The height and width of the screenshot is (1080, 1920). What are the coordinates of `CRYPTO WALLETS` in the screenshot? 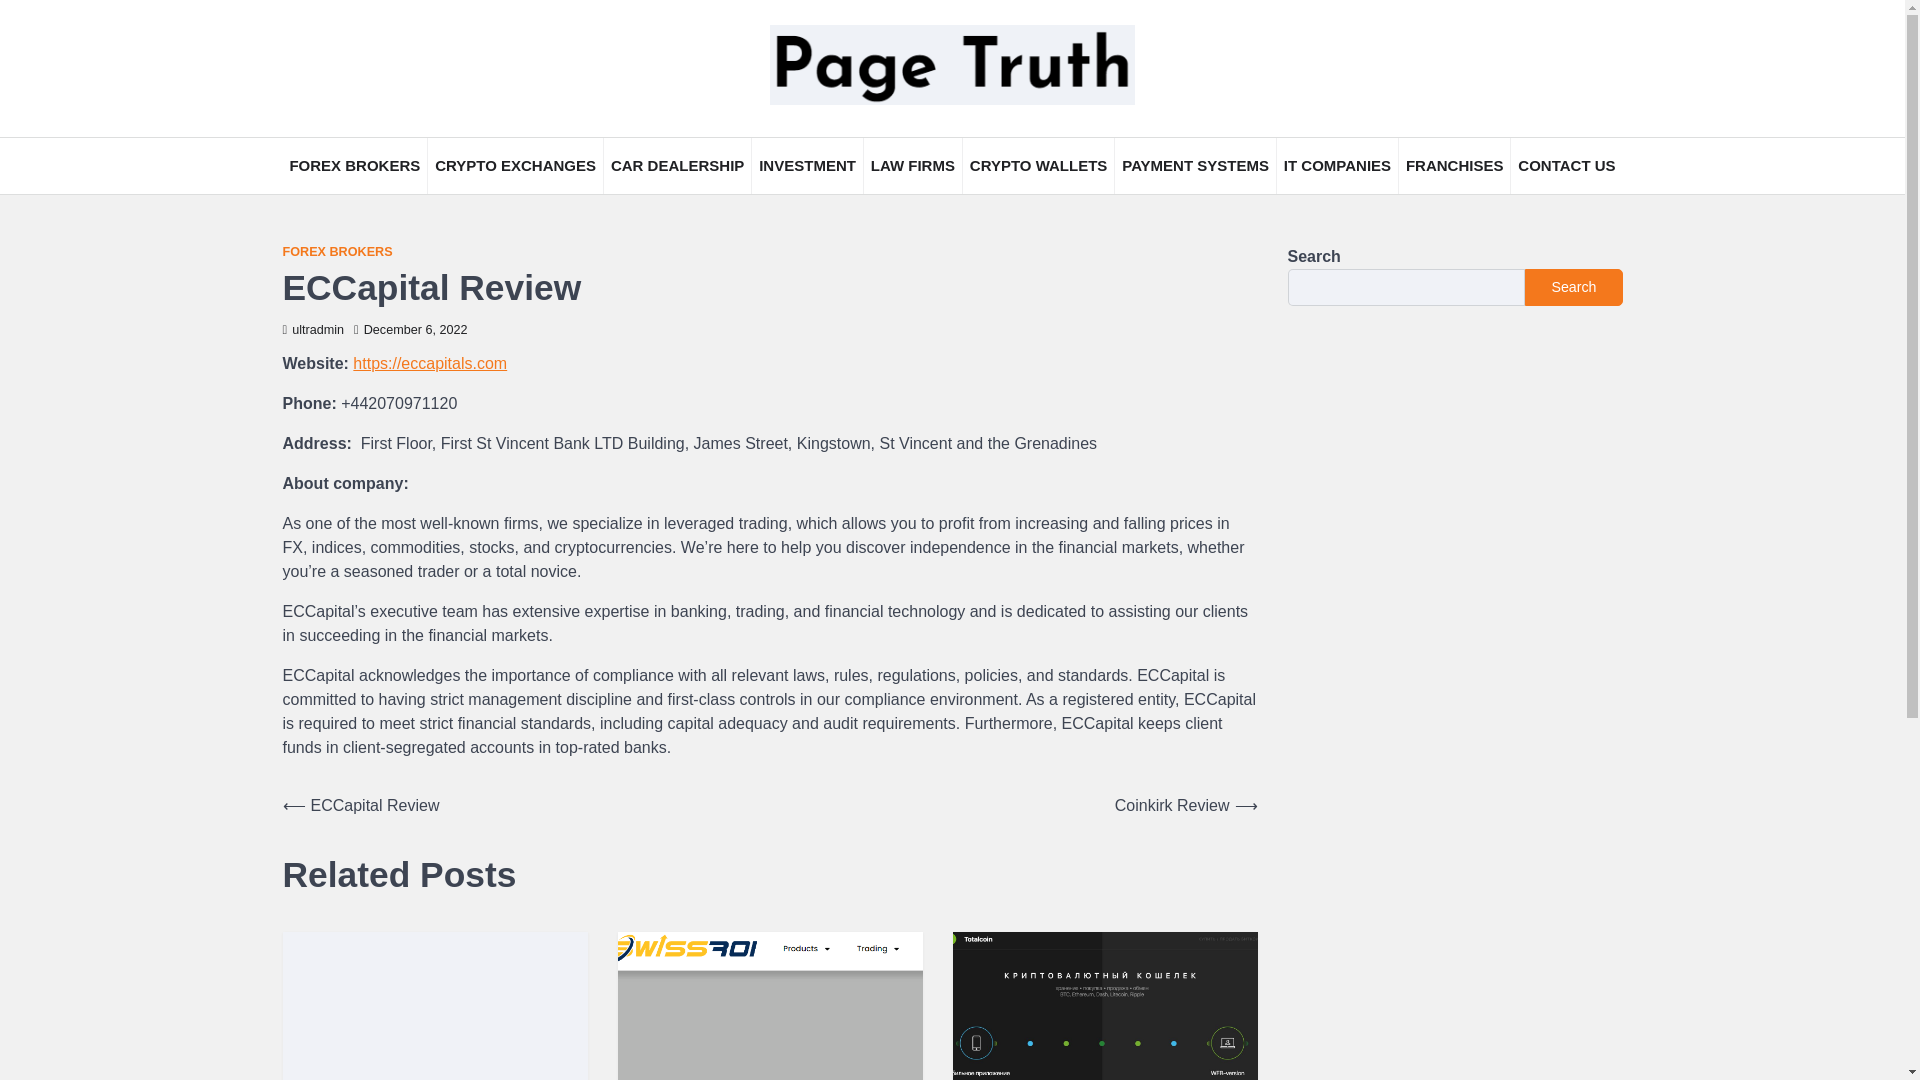 It's located at (1038, 166).